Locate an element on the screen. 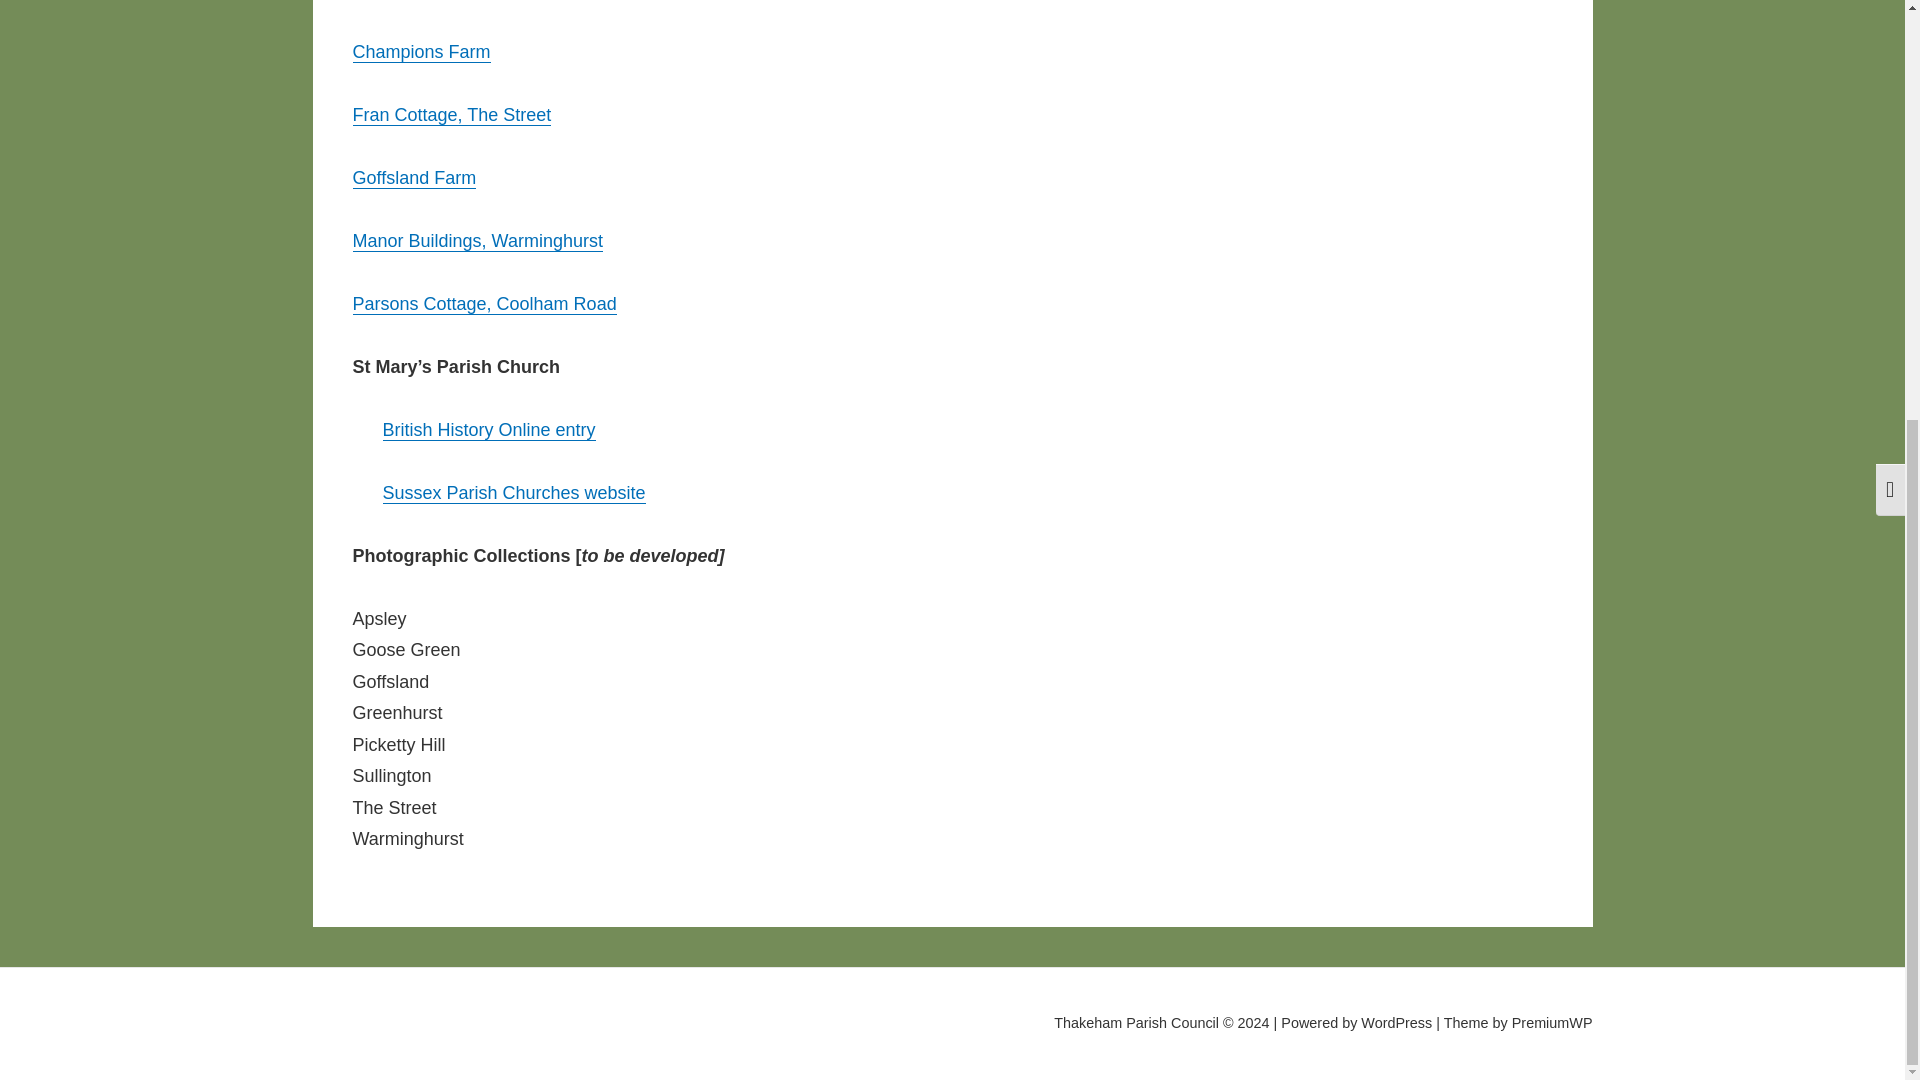  Fran Cottage, The Street is located at coordinates (451, 114).